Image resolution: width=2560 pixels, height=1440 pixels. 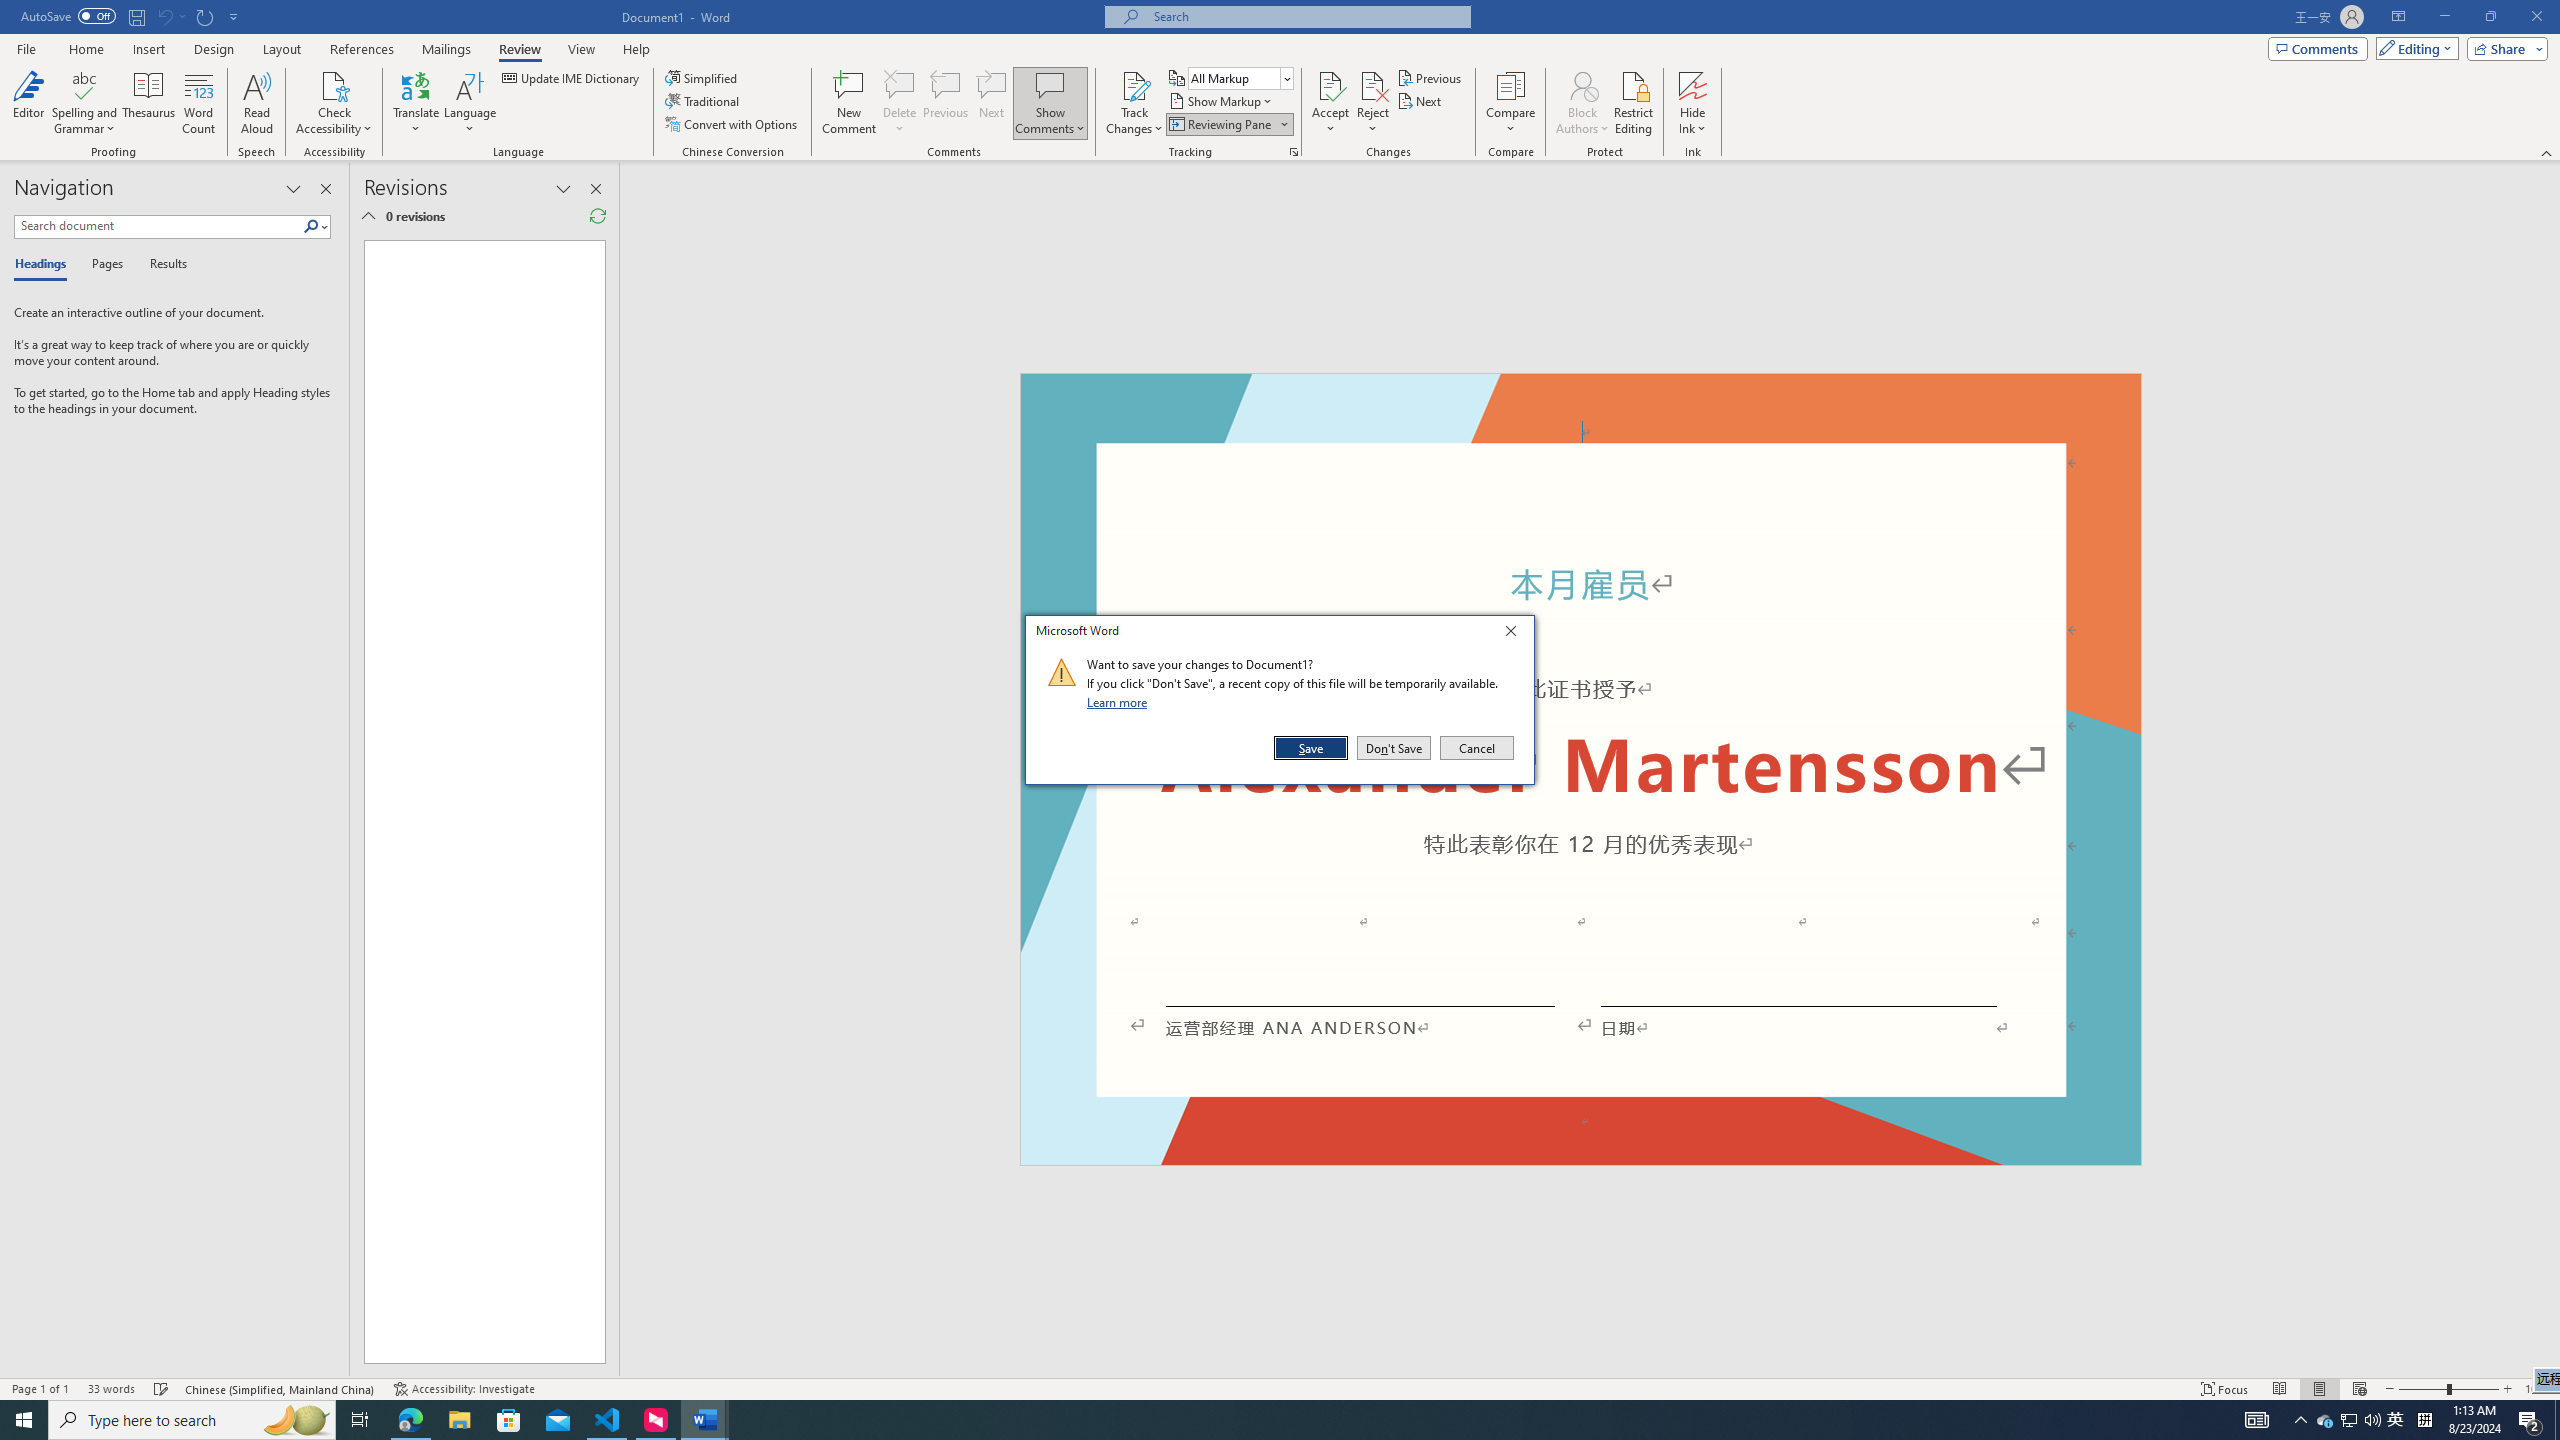 I want to click on User Promoted Notification Area, so click(x=2350, y=1420).